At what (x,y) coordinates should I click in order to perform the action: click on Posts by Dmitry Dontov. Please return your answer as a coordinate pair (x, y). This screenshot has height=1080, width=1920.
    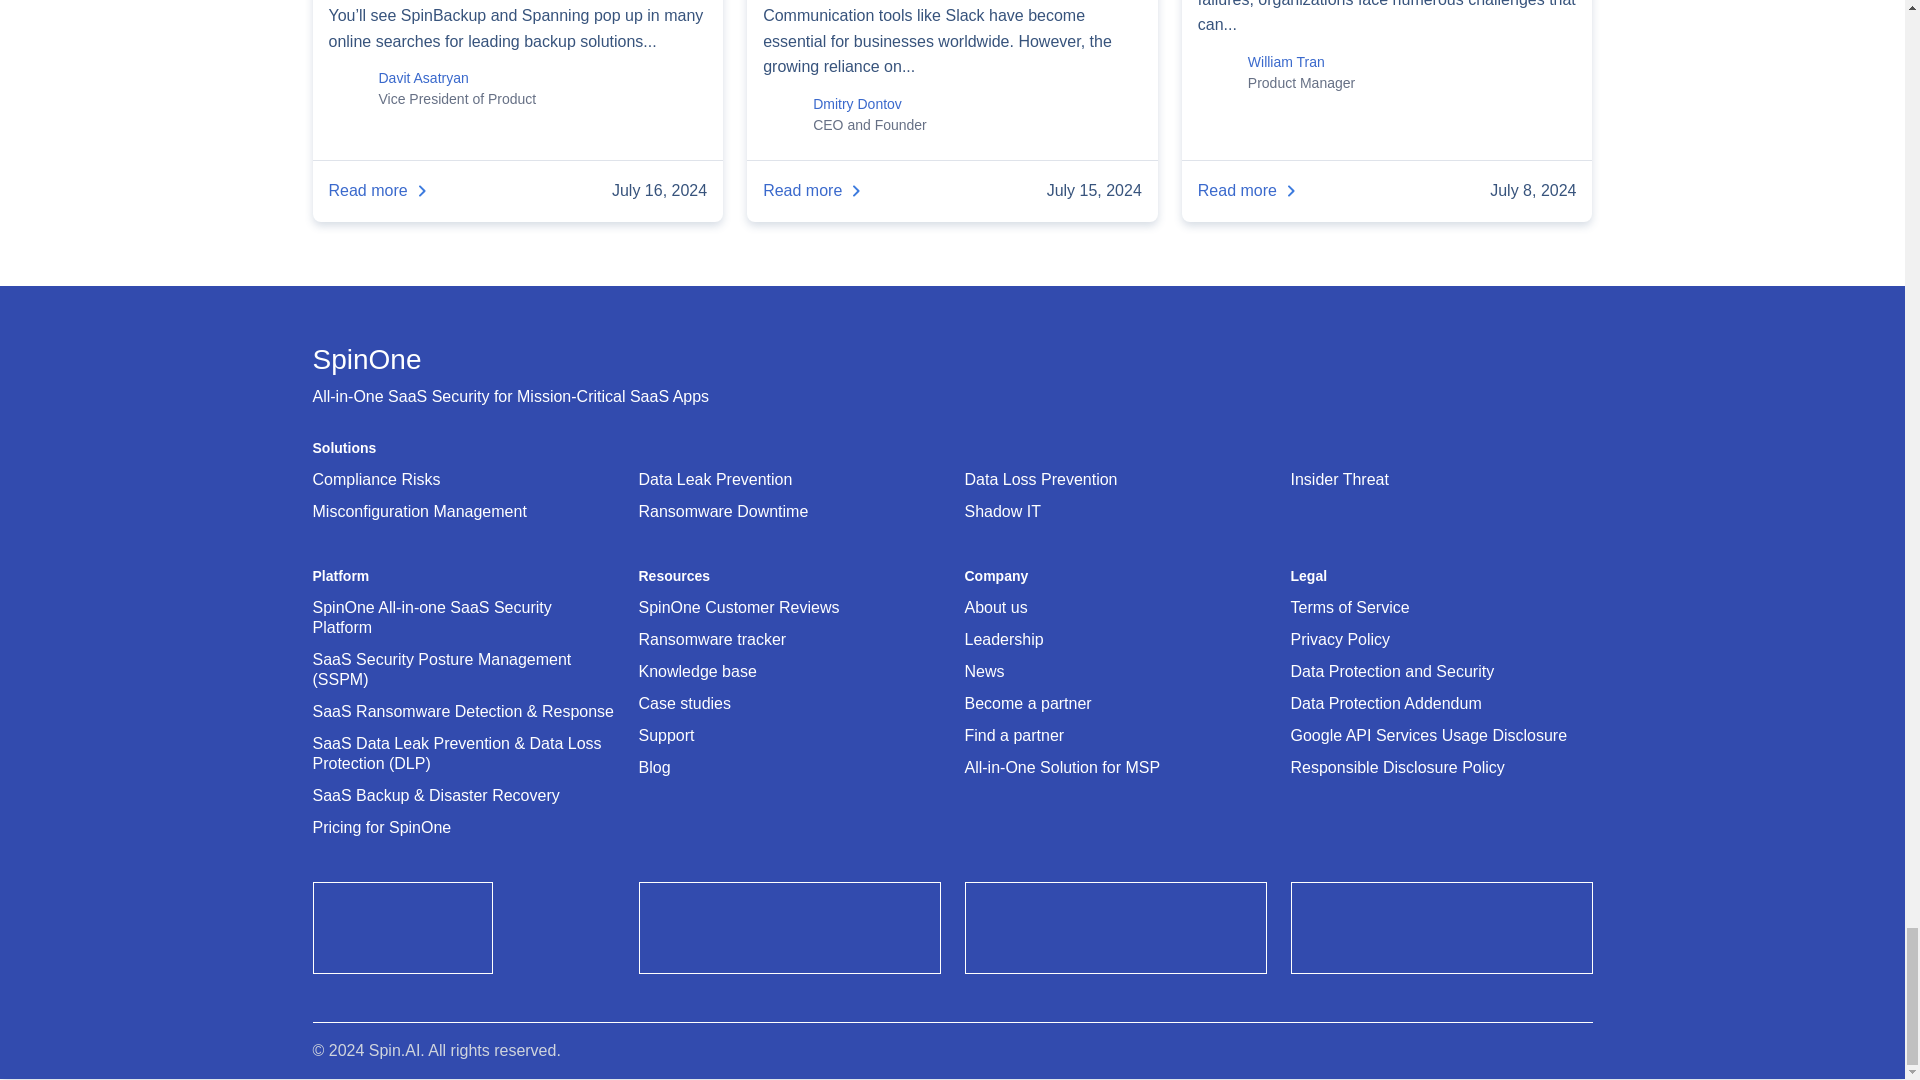
    Looking at the image, I should click on (857, 104).